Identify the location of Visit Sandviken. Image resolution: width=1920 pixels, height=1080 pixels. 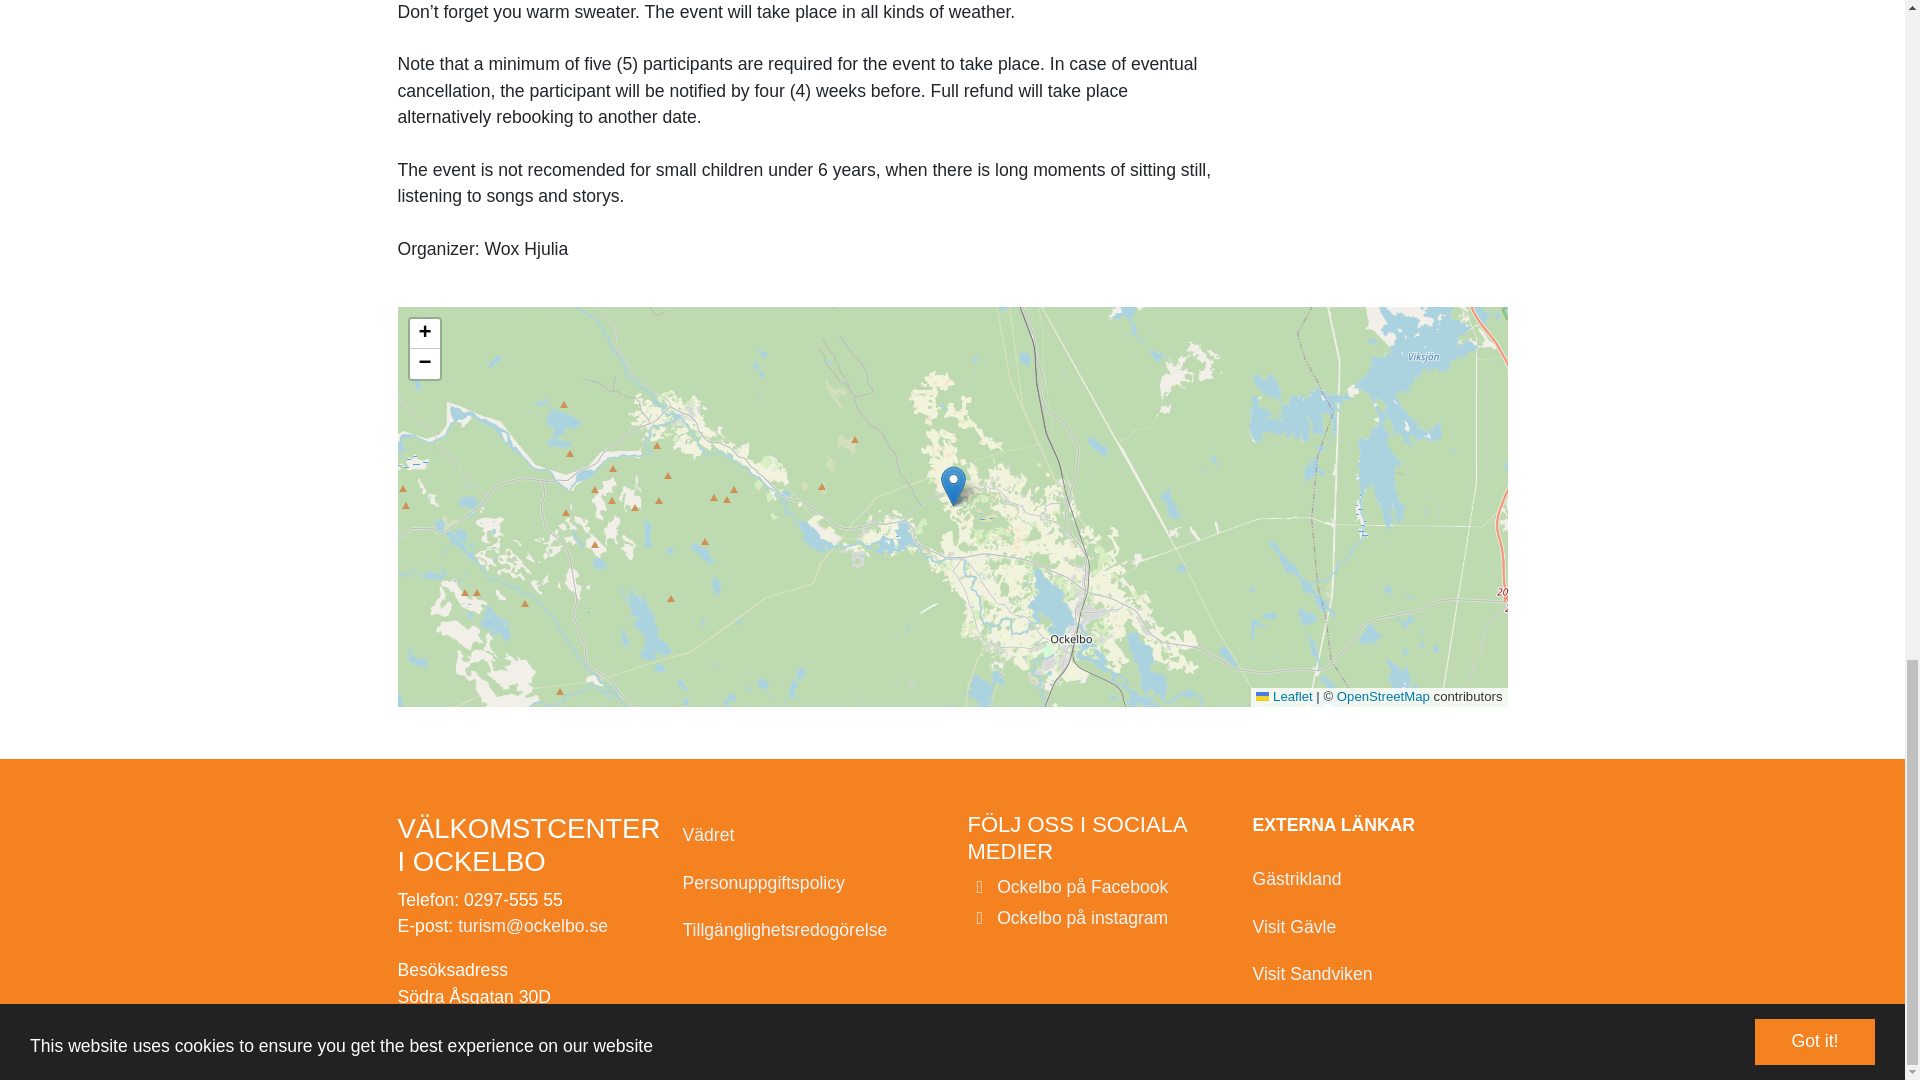
(1379, 974).